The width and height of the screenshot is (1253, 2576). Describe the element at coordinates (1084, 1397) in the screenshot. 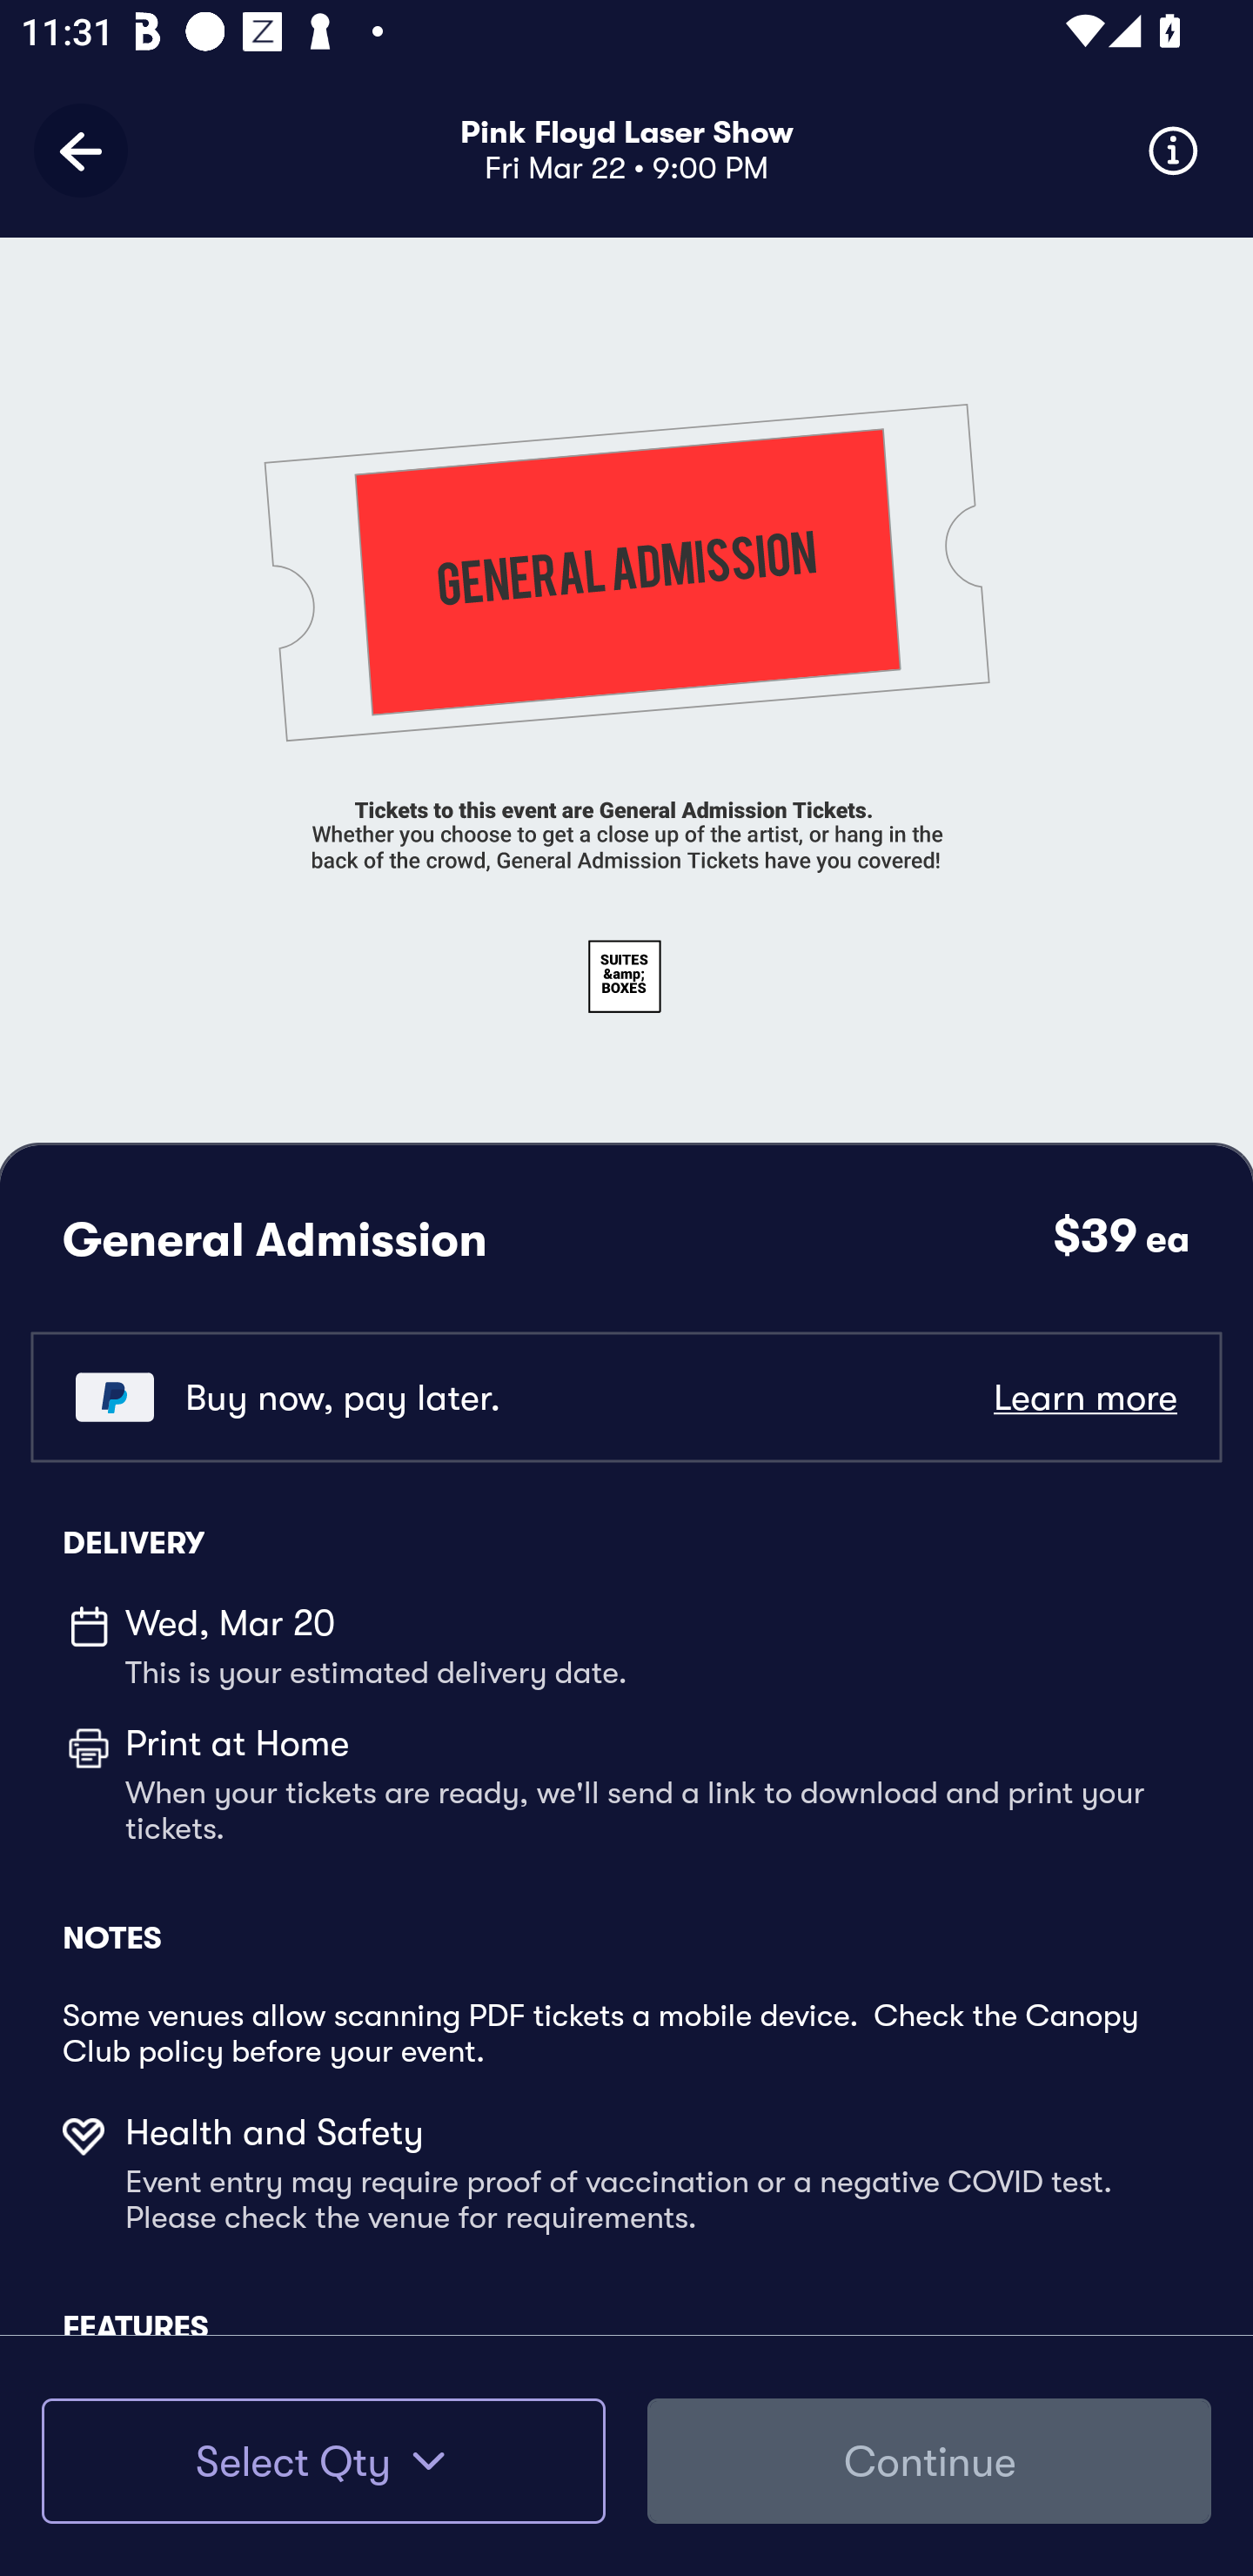

I see `Learn more` at that location.